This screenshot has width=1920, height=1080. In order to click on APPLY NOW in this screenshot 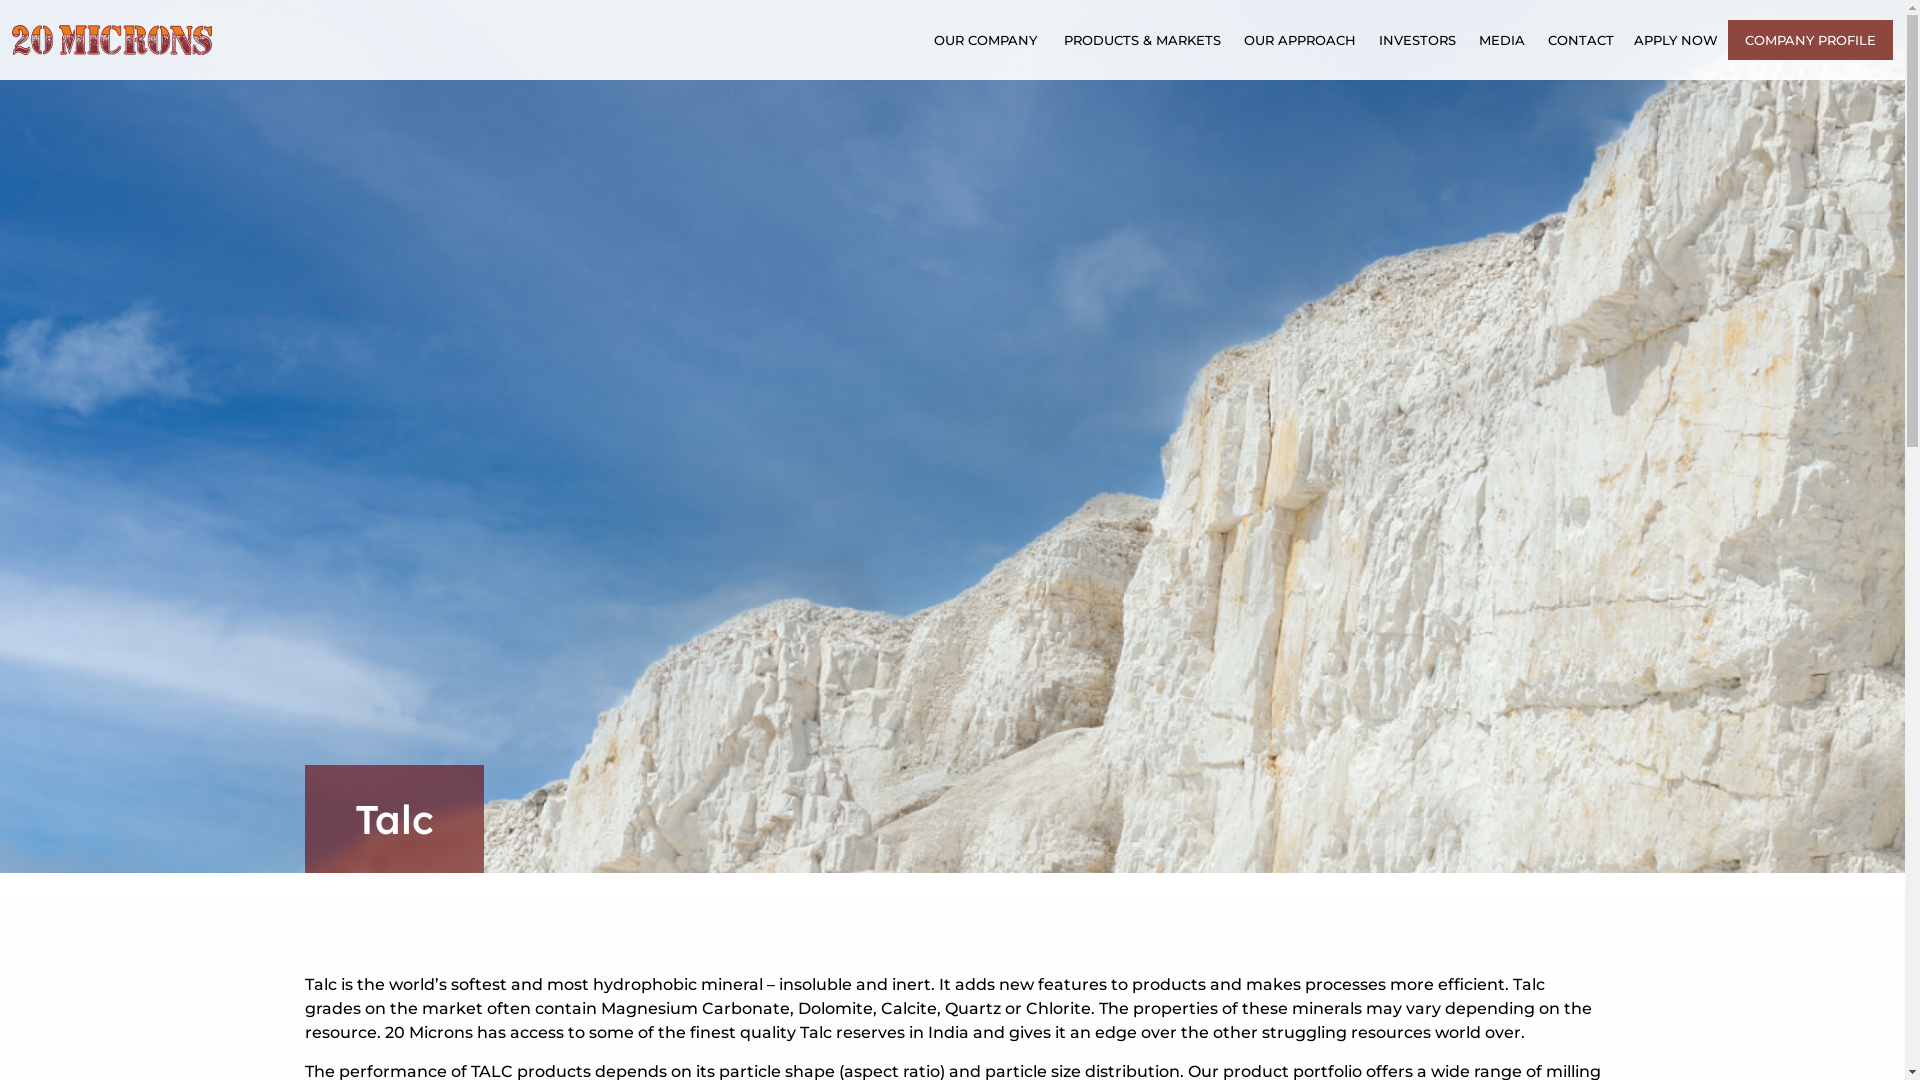, I will do `click(1676, 40)`.